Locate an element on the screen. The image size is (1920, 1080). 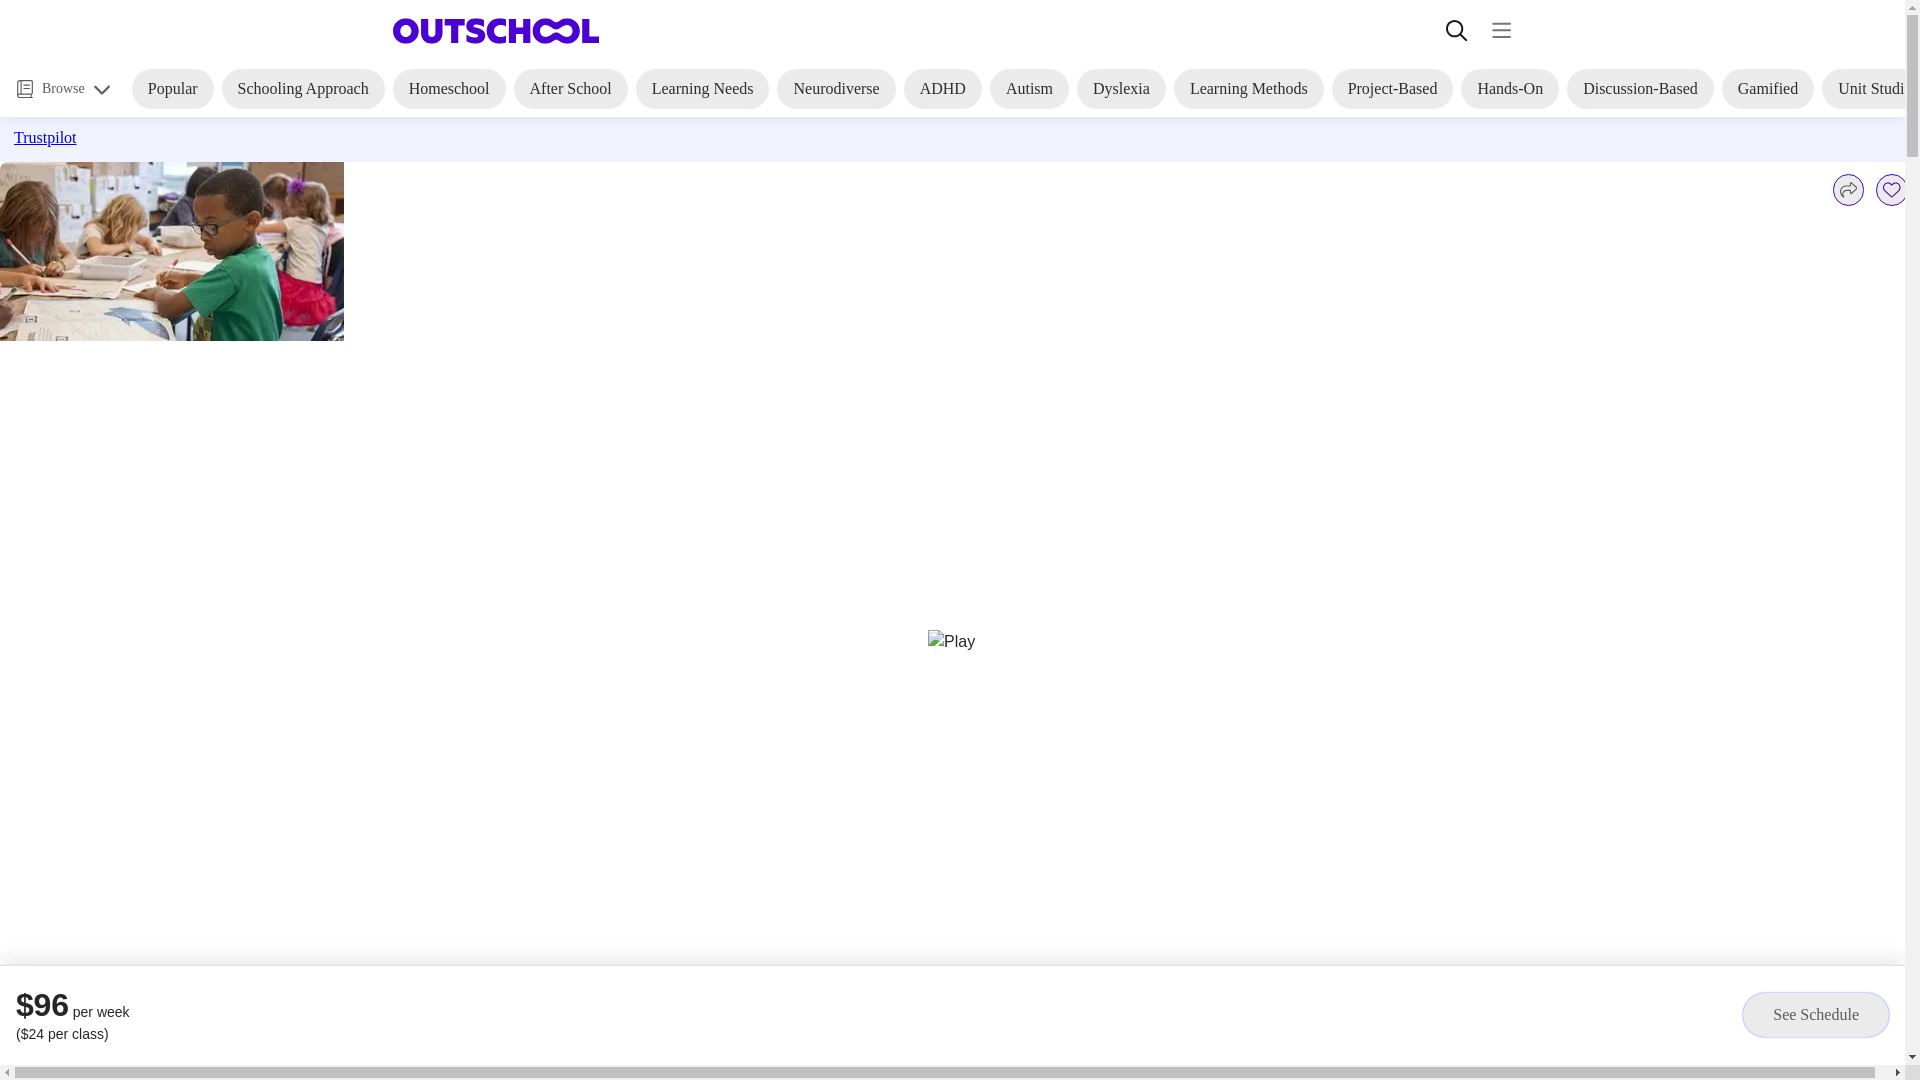
After School is located at coordinates (570, 89).